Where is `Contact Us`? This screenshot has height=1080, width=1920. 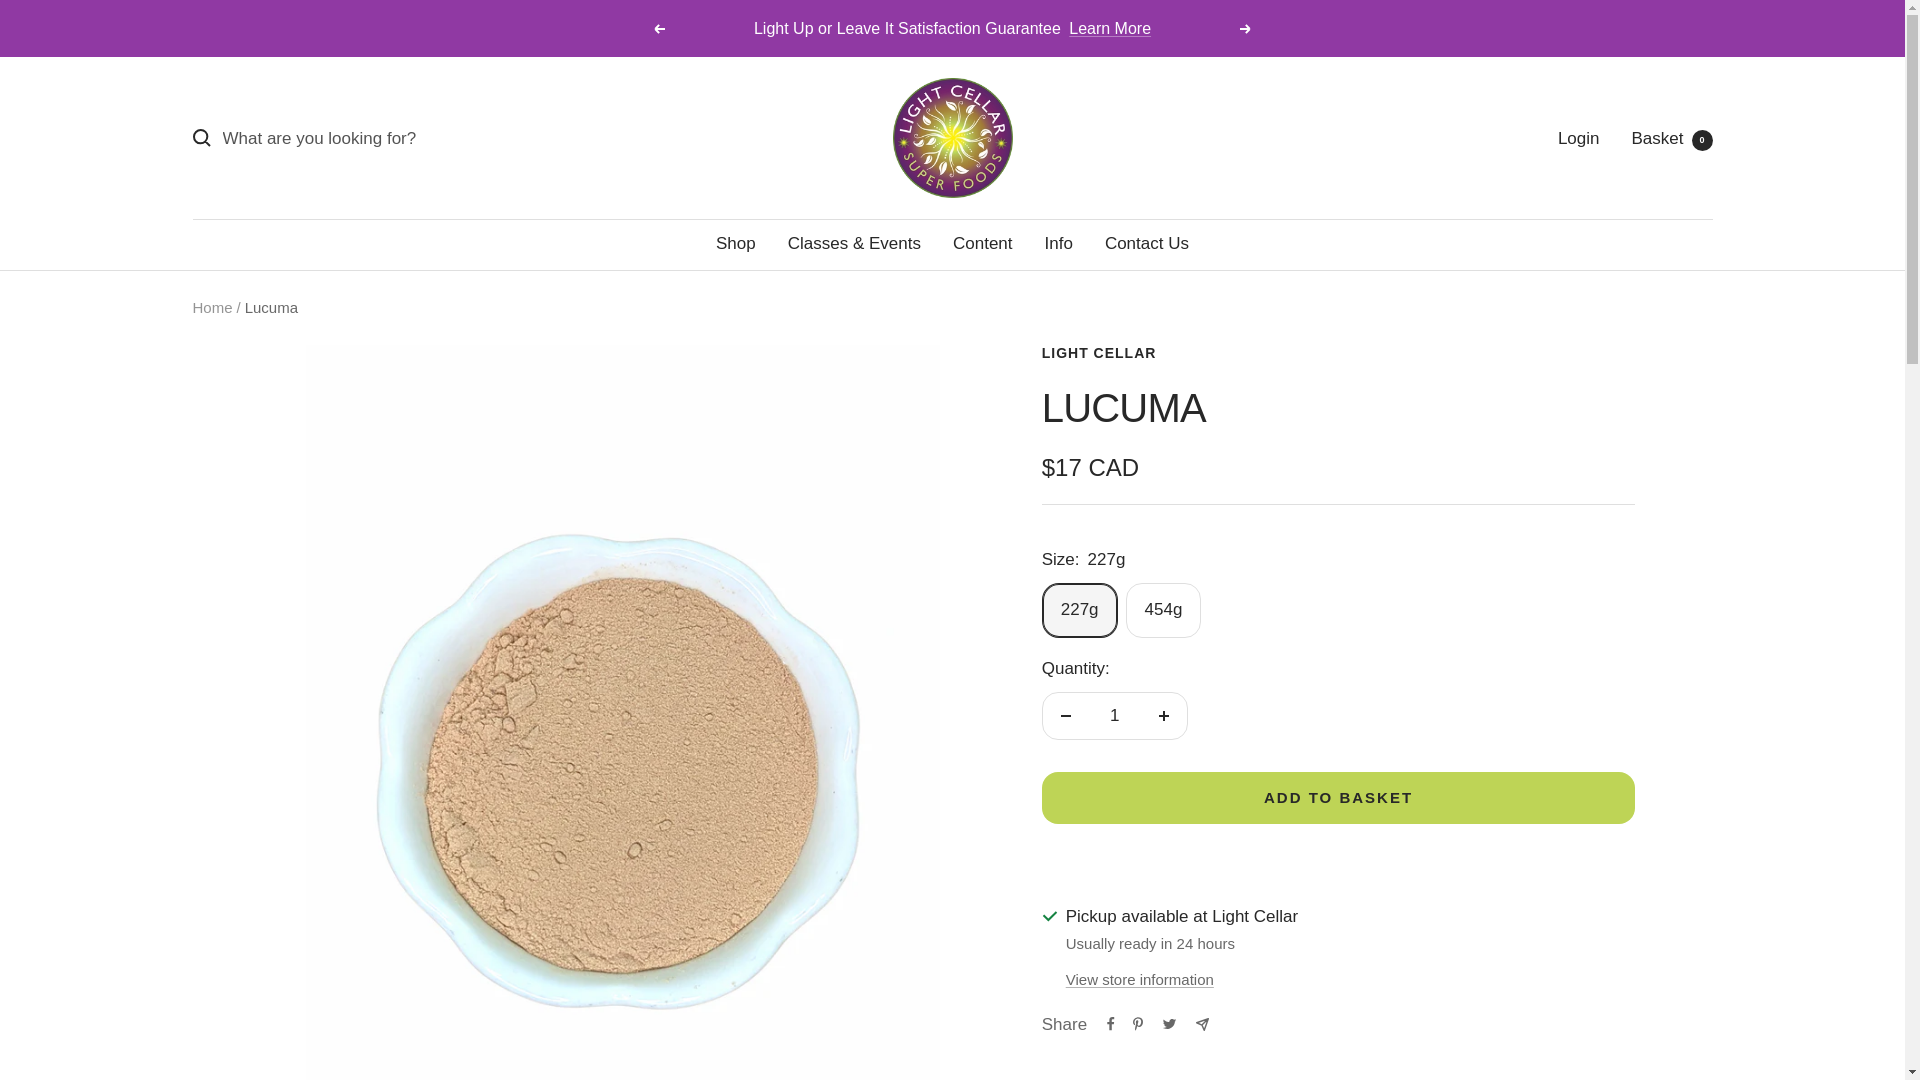
Contact Us is located at coordinates (1146, 243).